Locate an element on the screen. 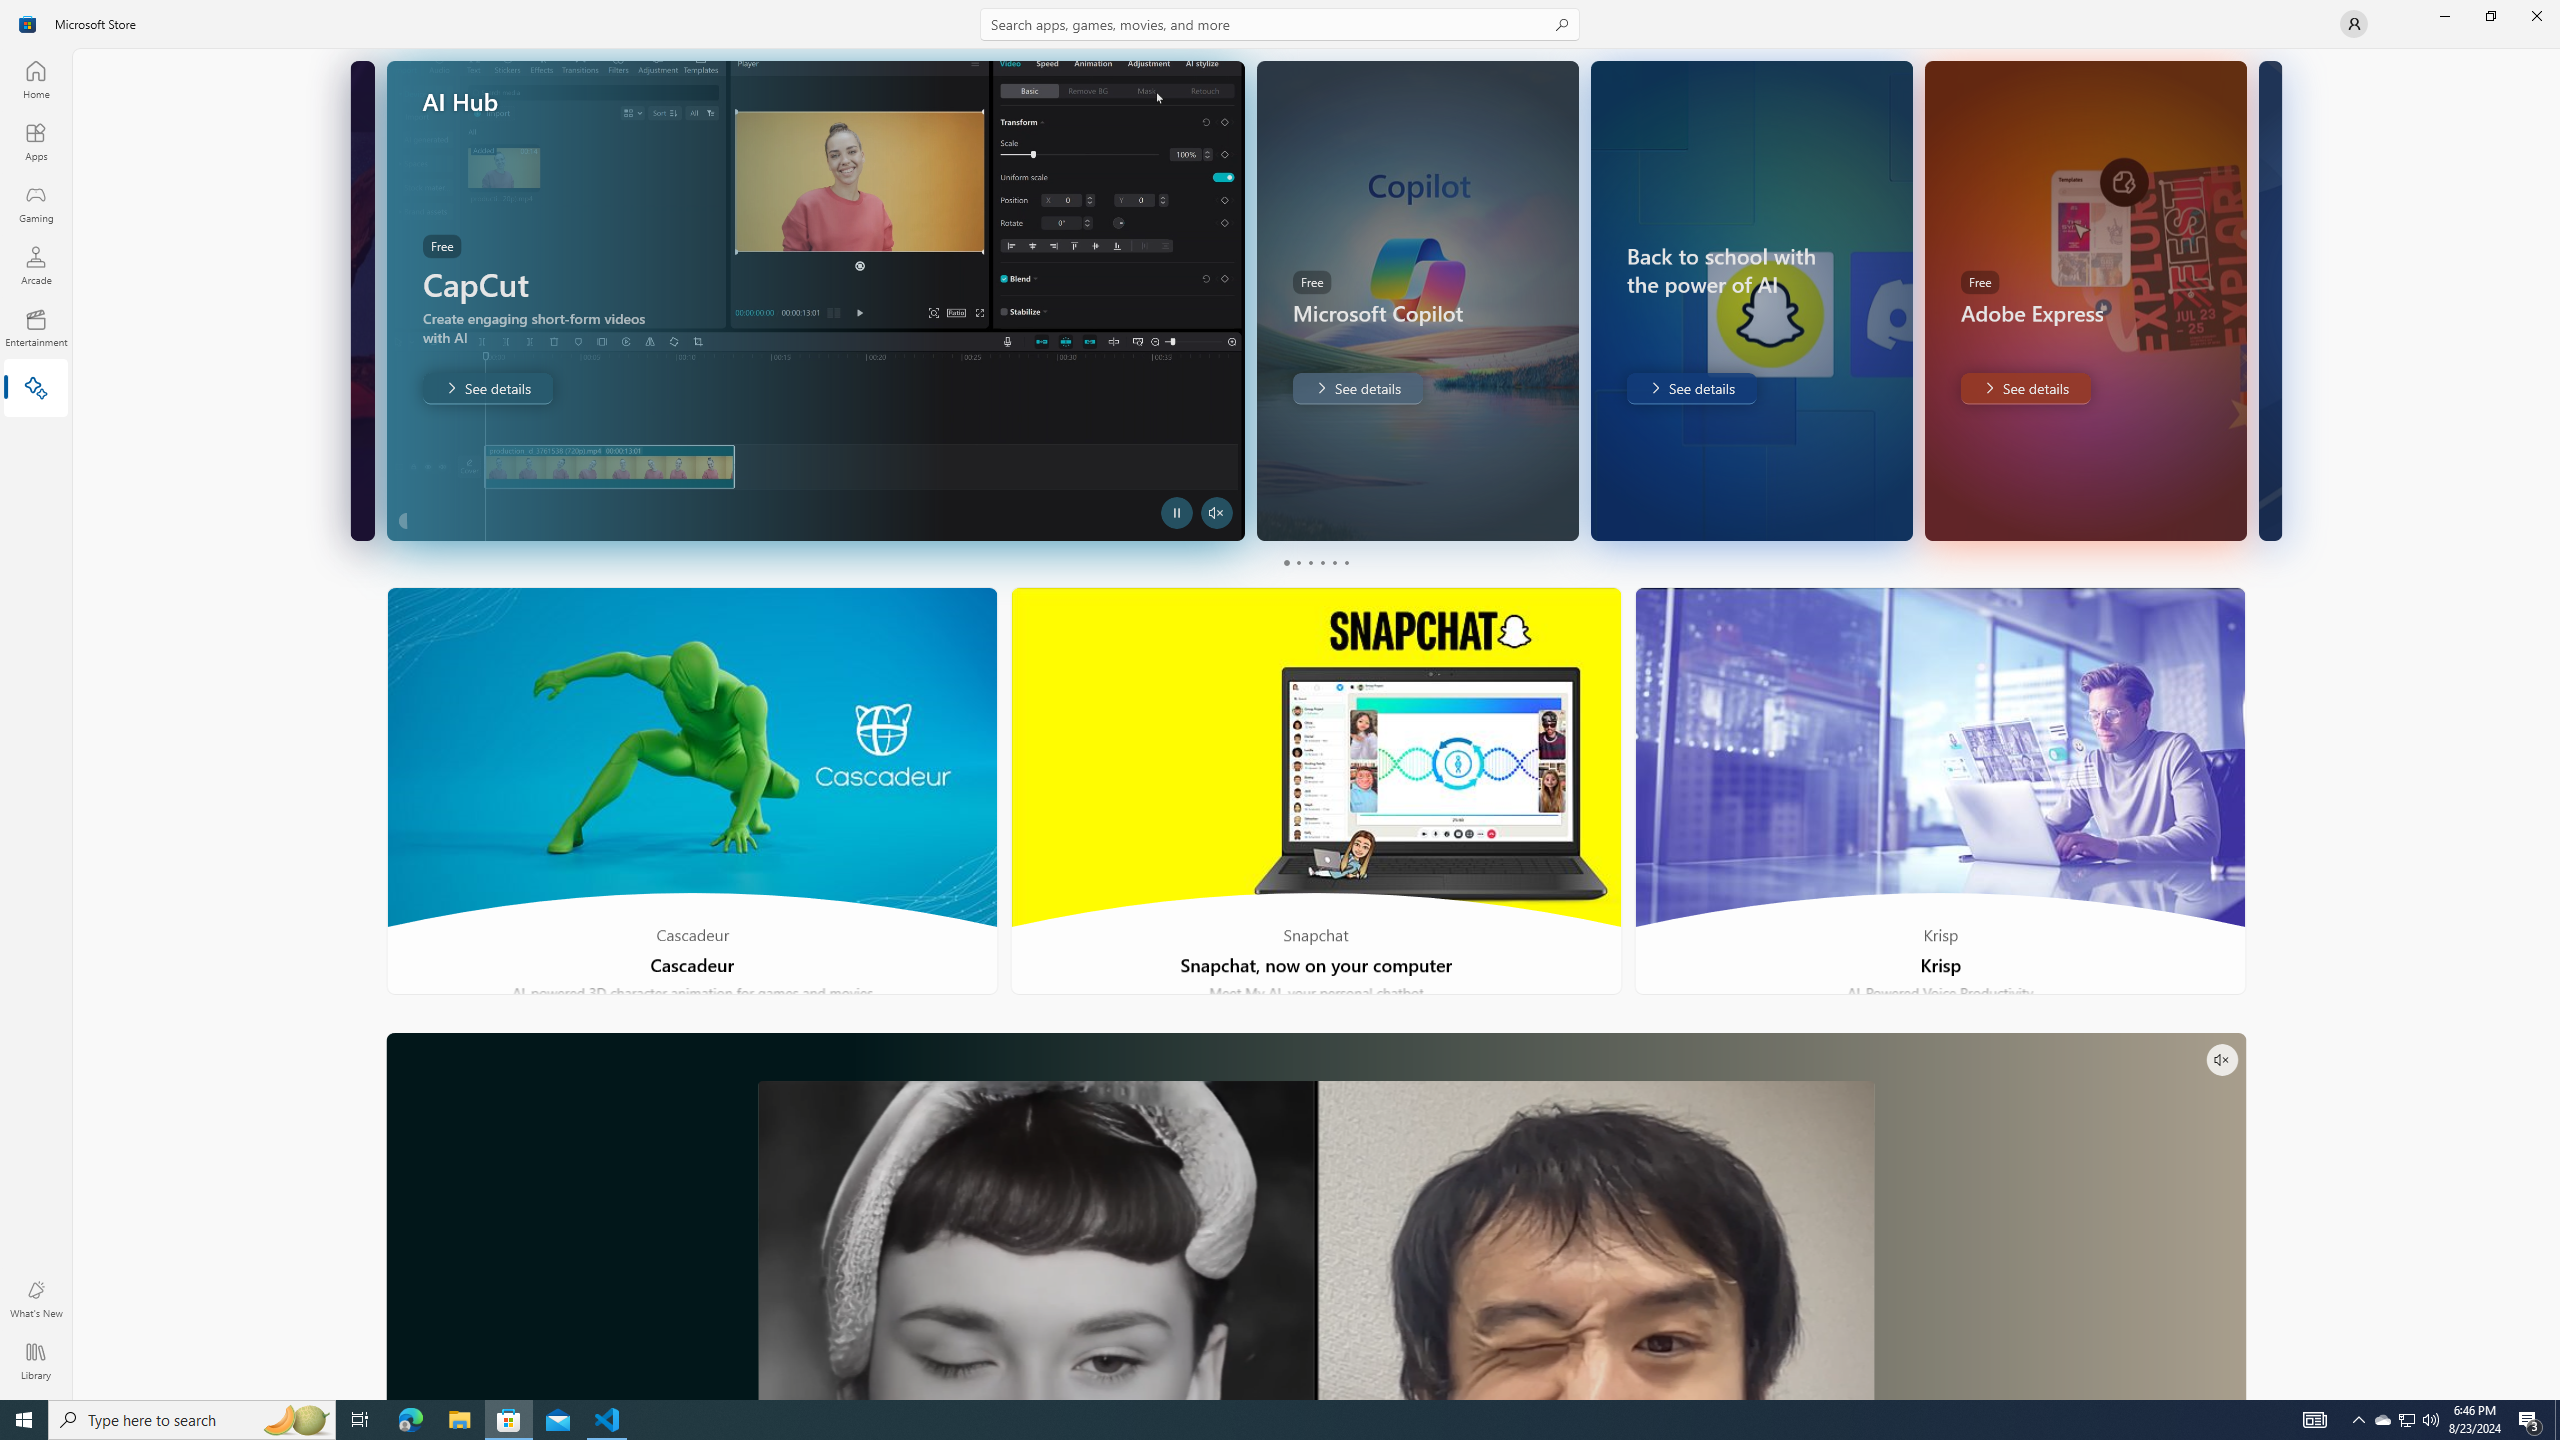 Image resolution: width=2560 pixels, height=1440 pixels. Cascadeur is located at coordinates (692, 791).